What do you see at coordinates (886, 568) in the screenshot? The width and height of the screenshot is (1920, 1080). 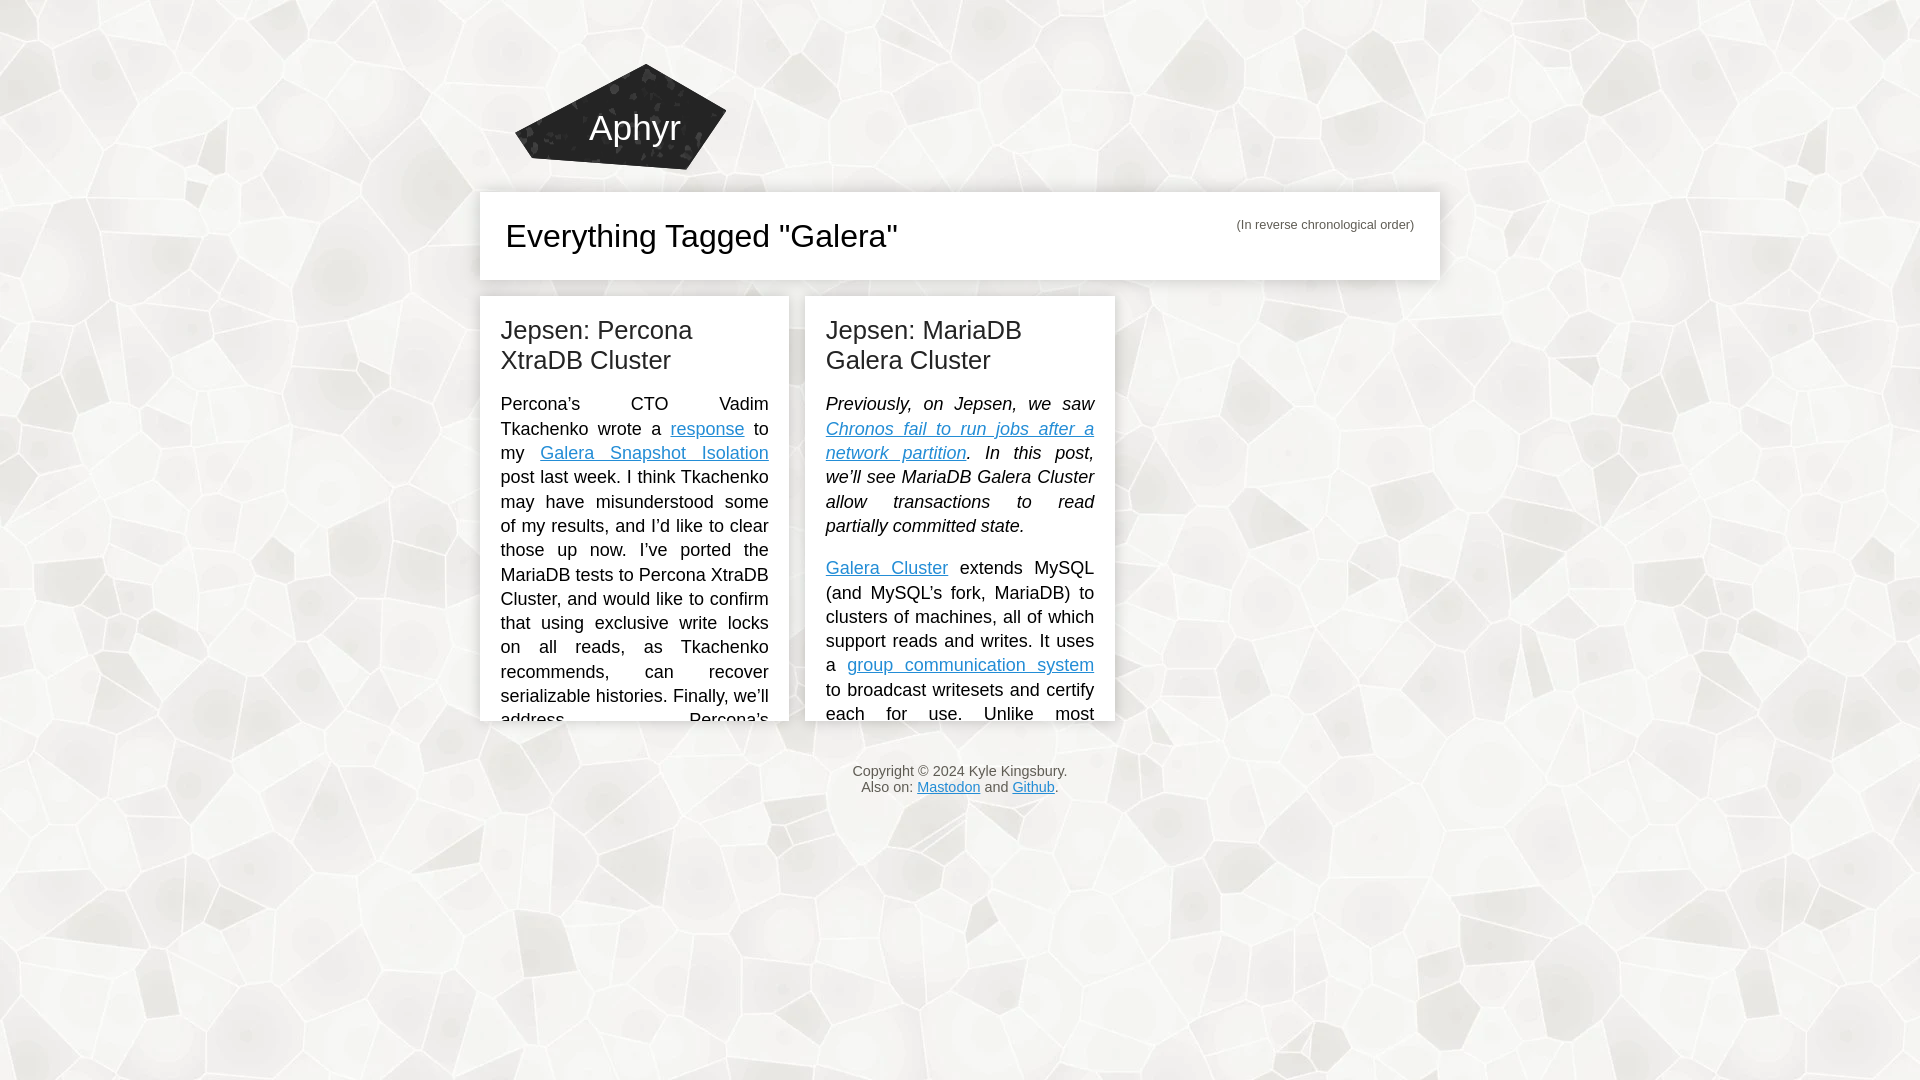 I see `Galera Cluster` at bounding box center [886, 568].